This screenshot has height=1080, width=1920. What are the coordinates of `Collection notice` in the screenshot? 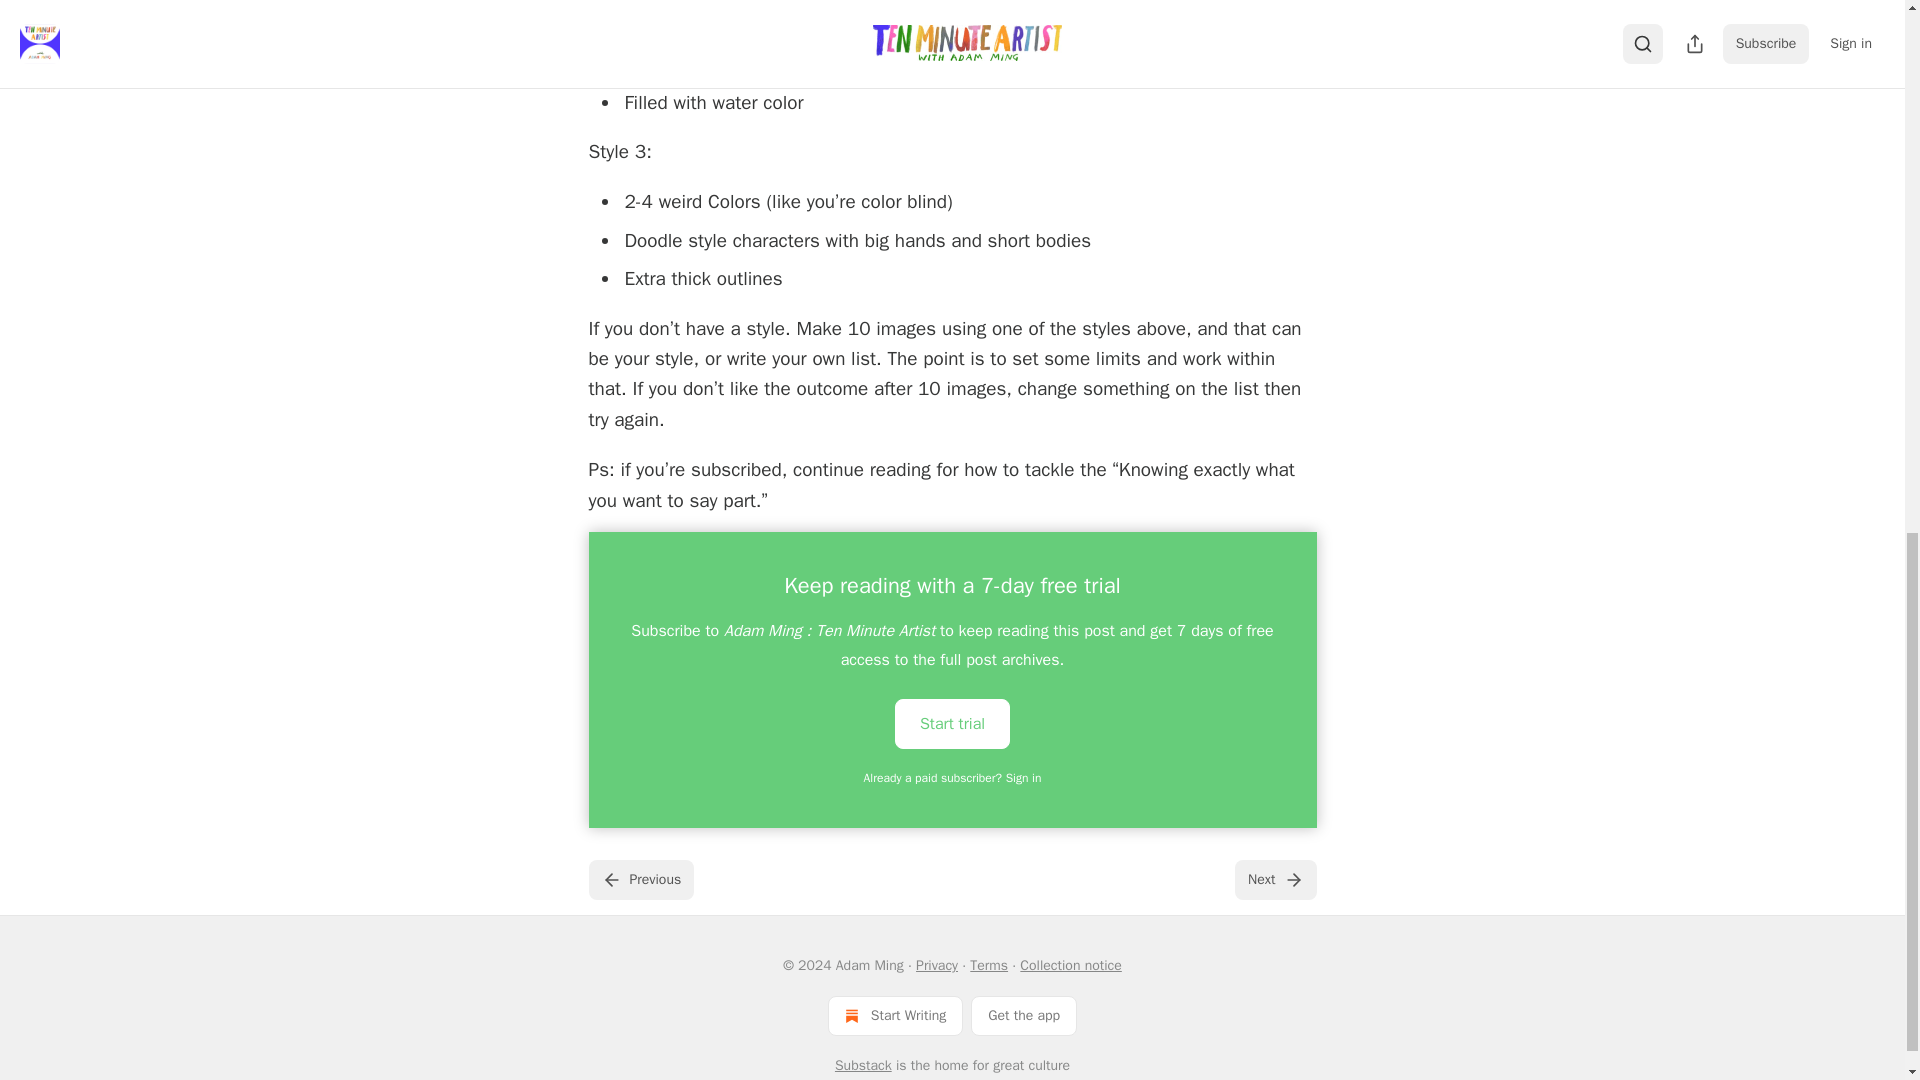 It's located at (1070, 965).